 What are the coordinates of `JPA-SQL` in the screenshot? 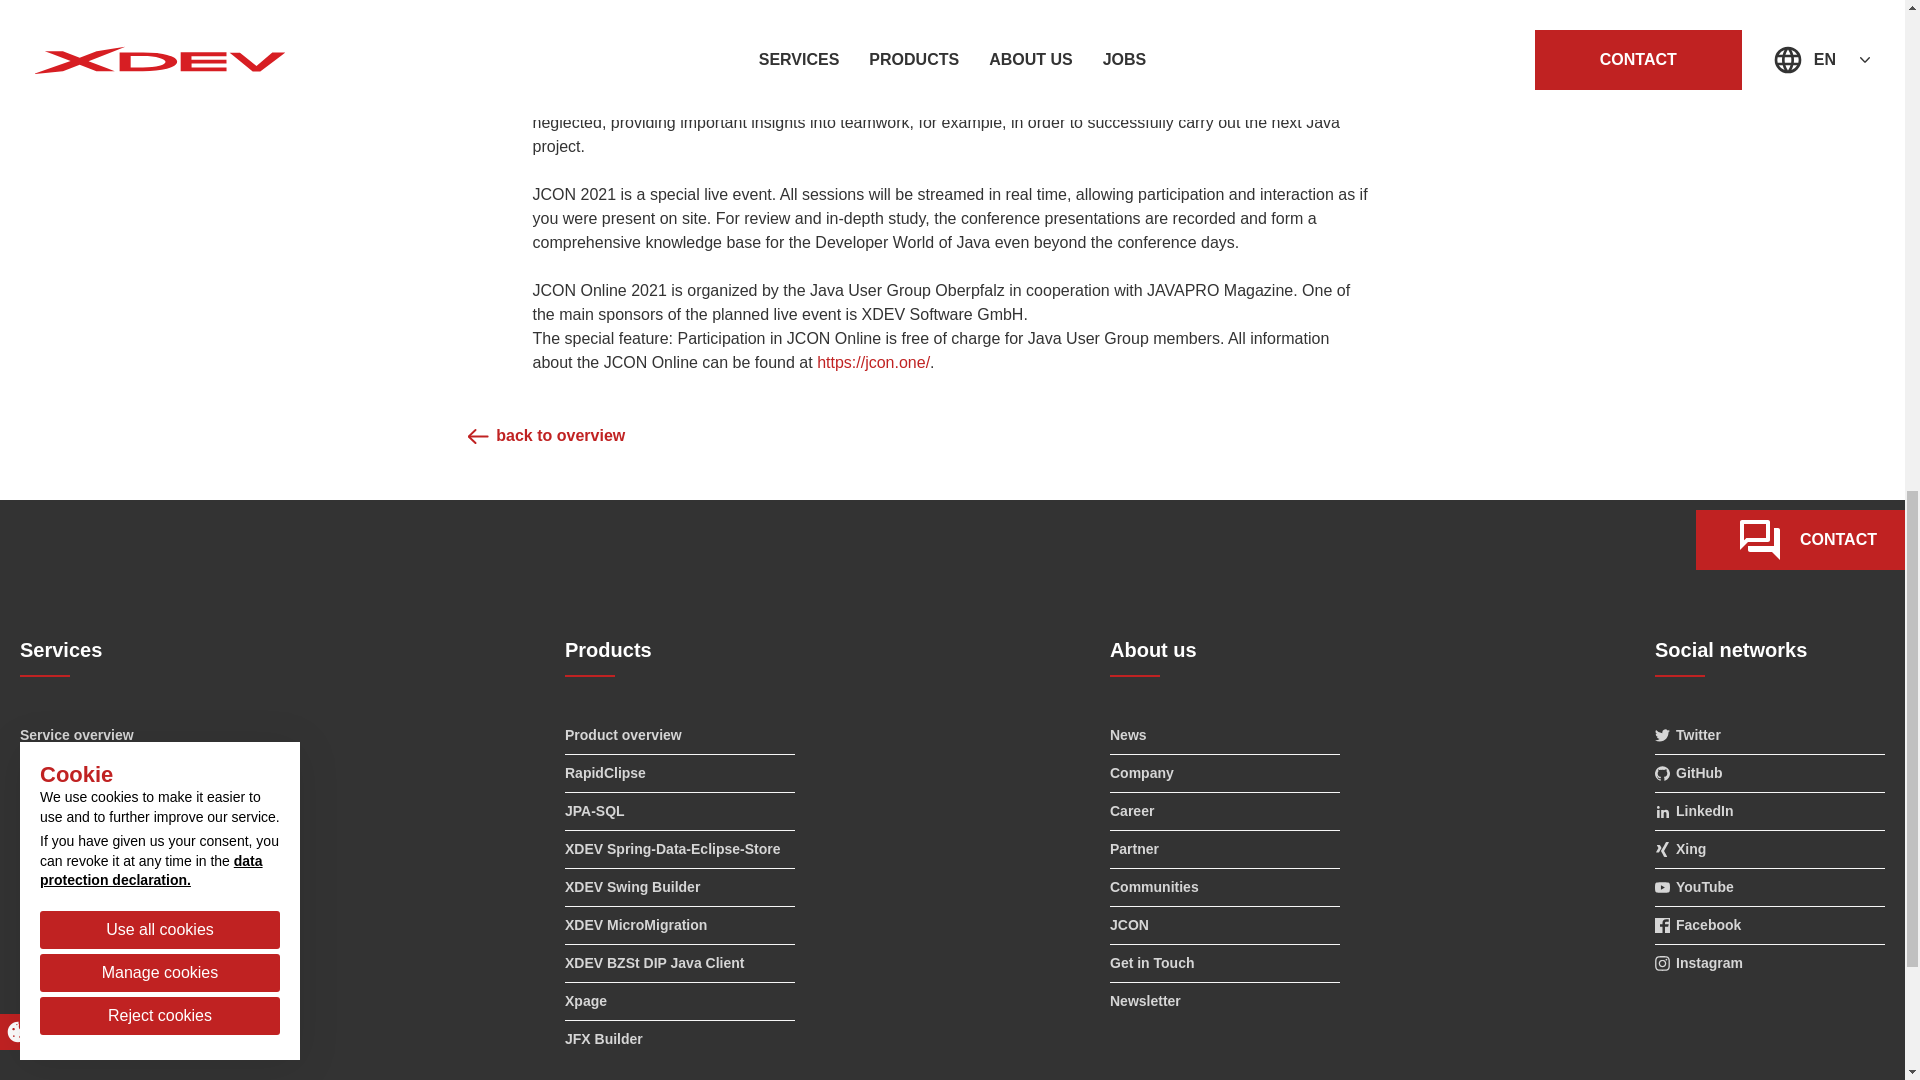 It's located at (679, 811).